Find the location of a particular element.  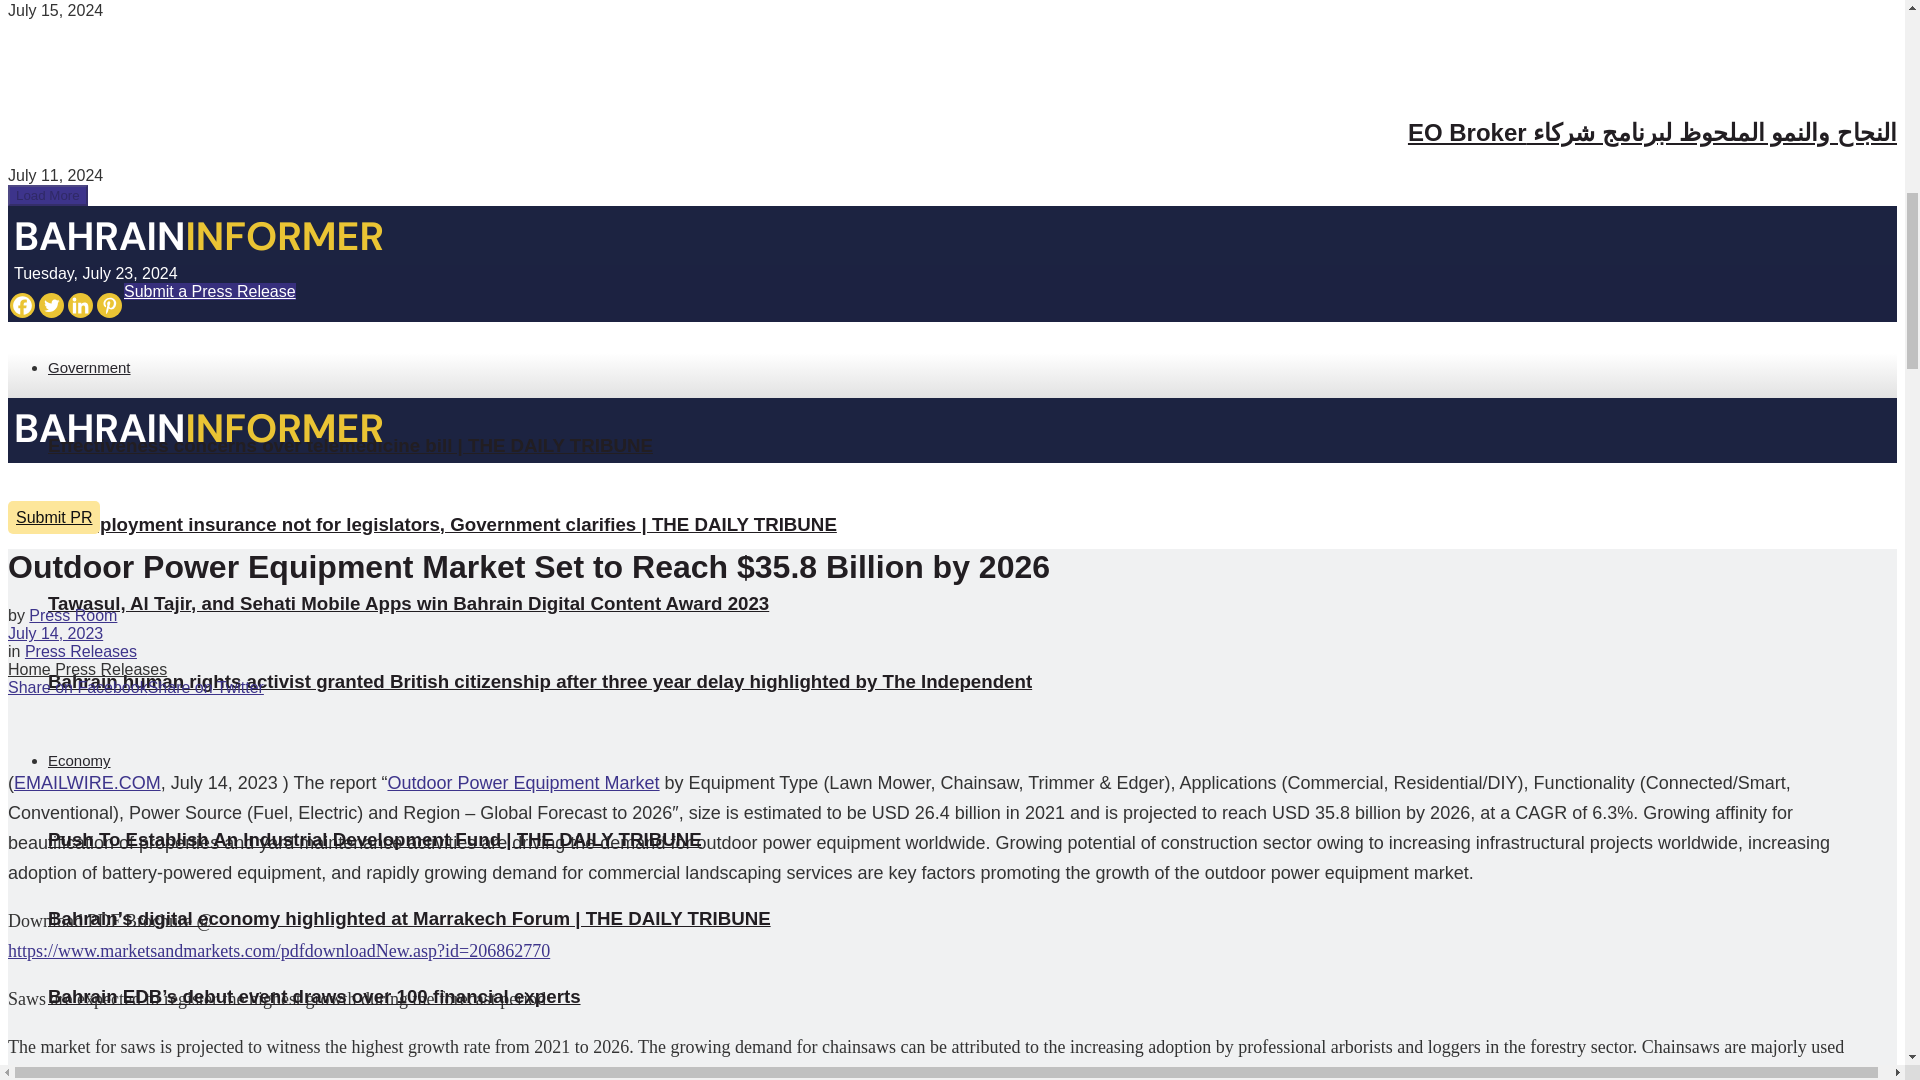

Facebook is located at coordinates (22, 304).